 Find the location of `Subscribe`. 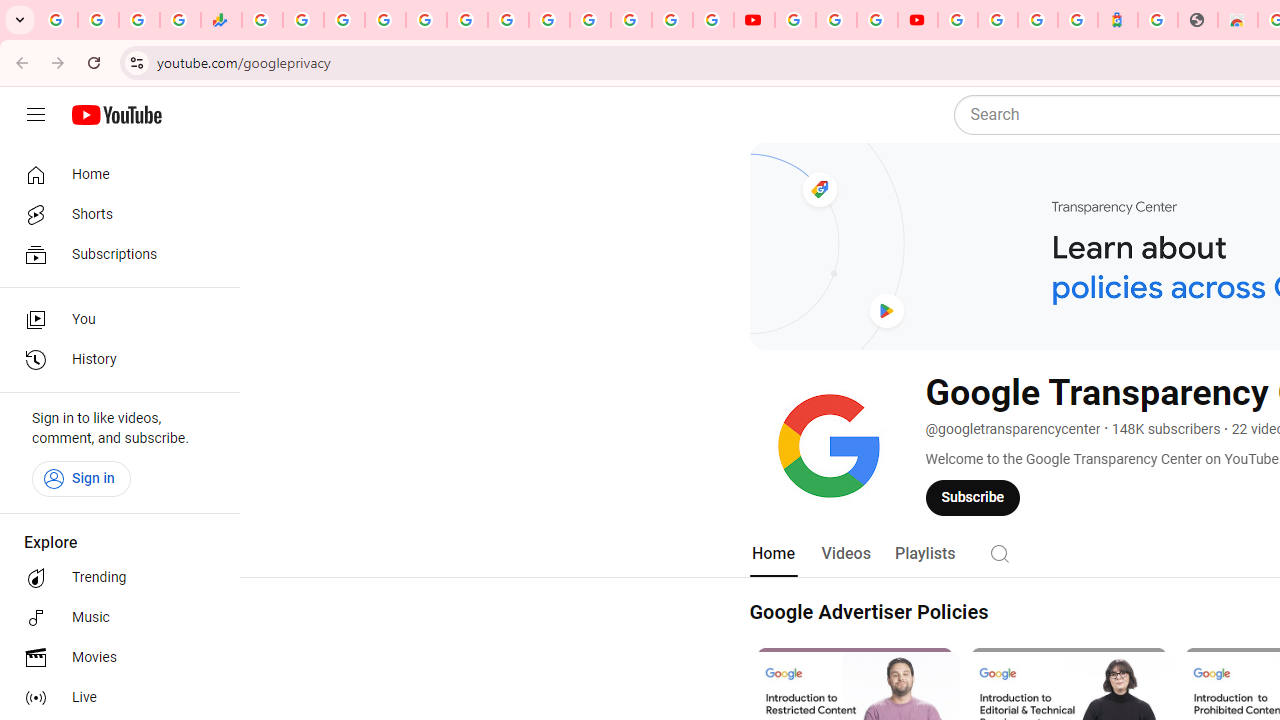

Subscribe is located at coordinates (973, 497).